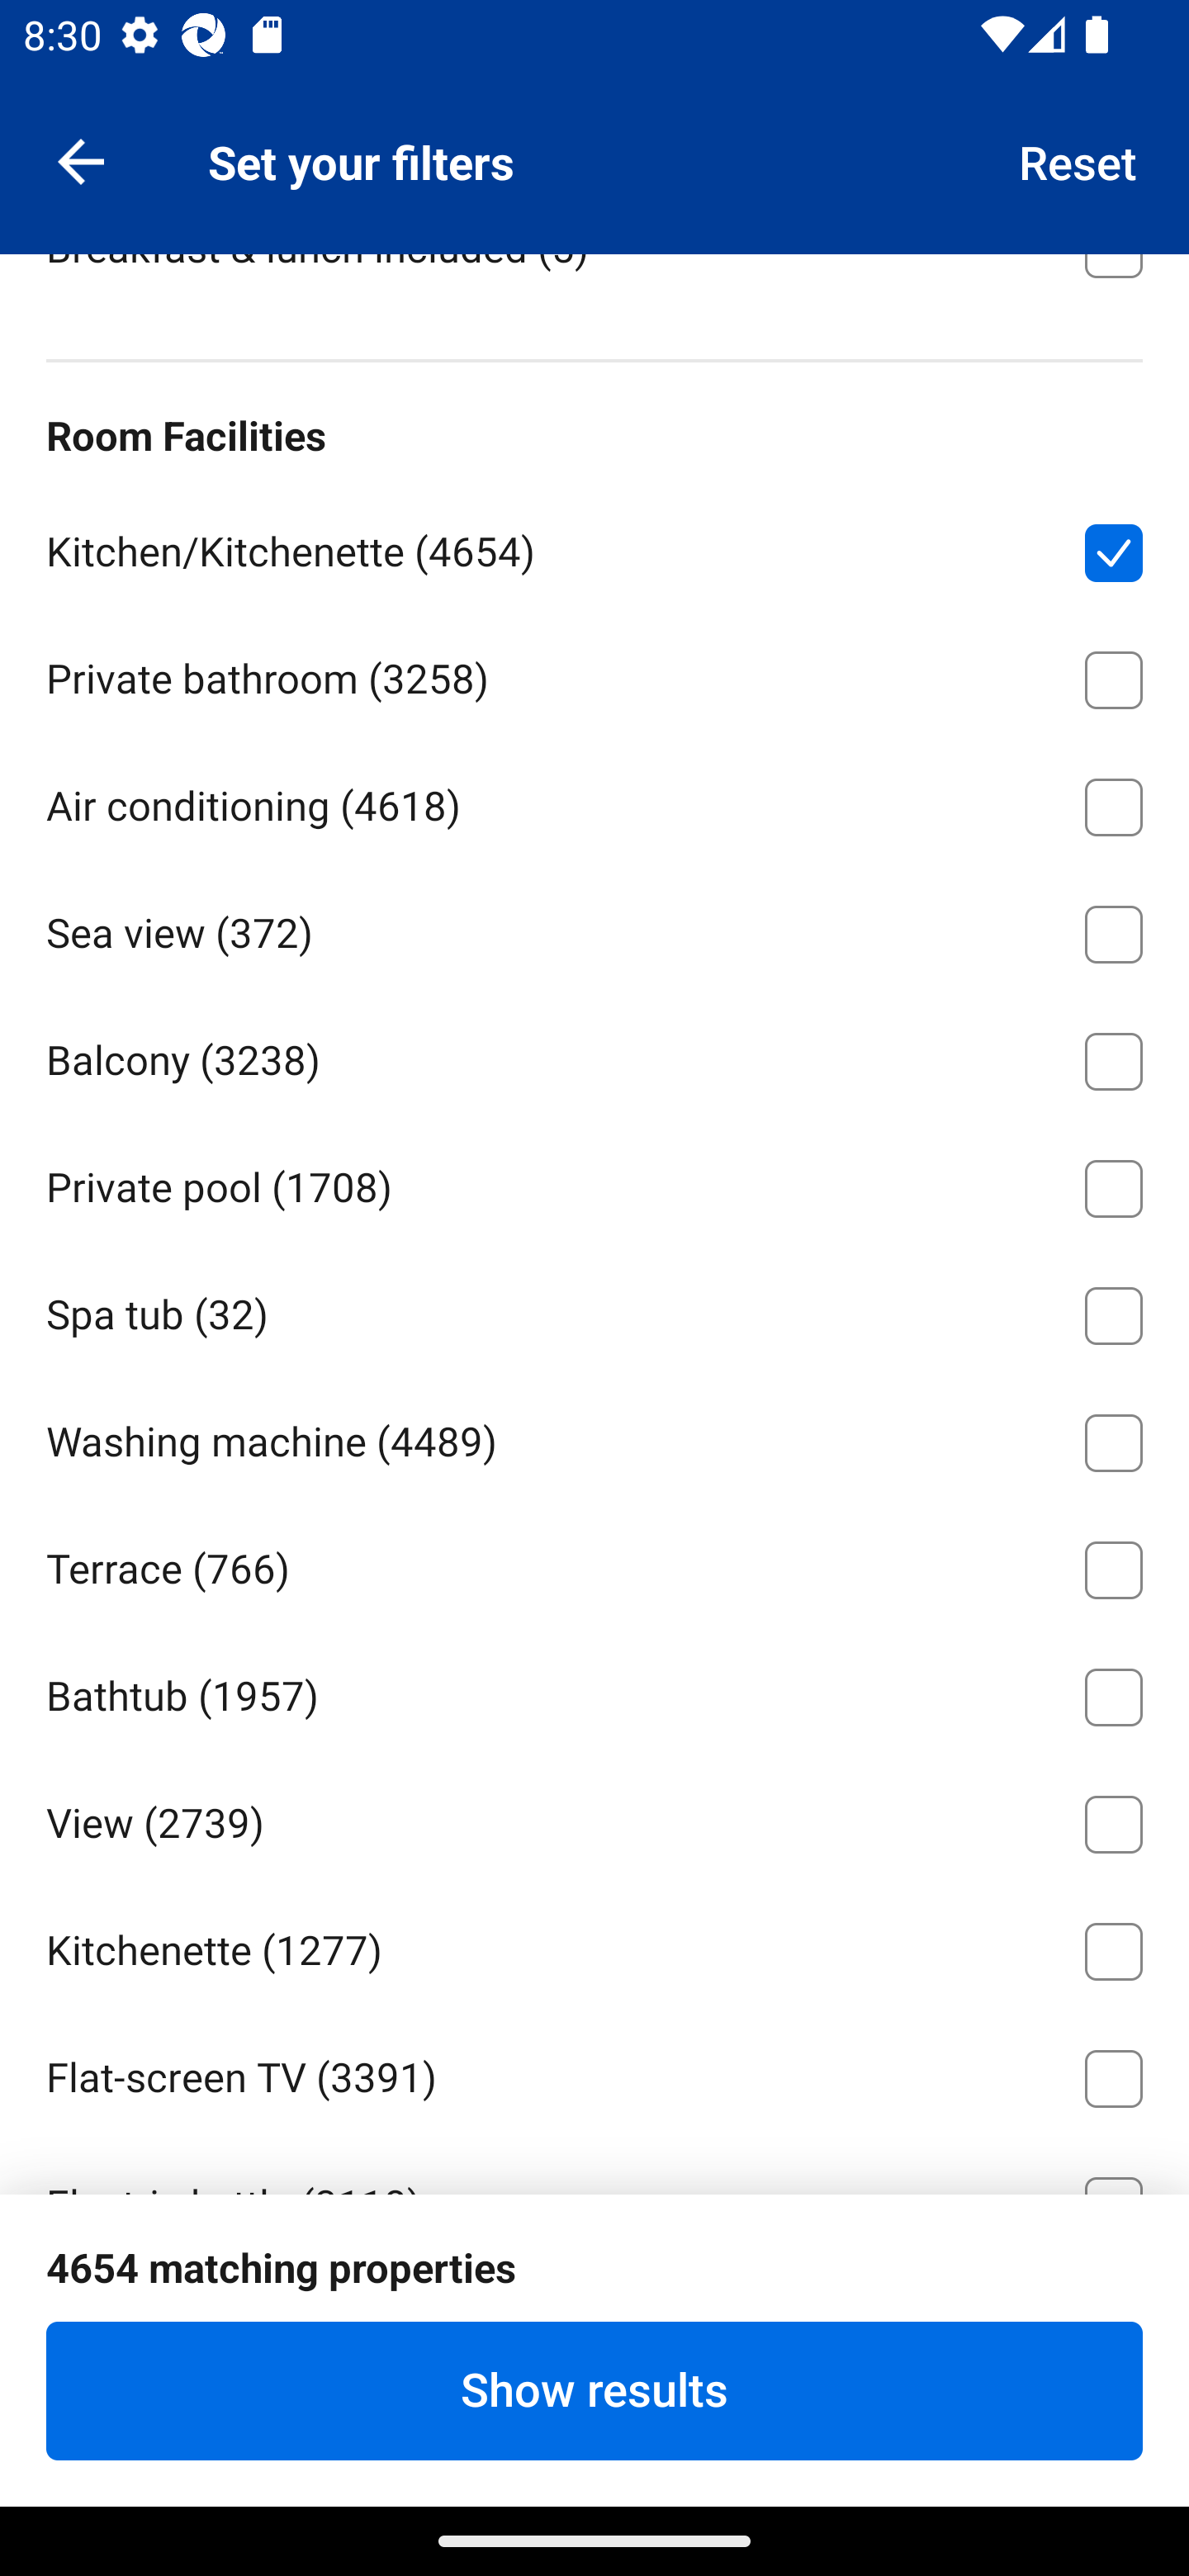 This screenshot has height=2576, width=1189. What do you see at coordinates (594, 1184) in the screenshot?
I see `Private pool ⁦(1708)` at bounding box center [594, 1184].